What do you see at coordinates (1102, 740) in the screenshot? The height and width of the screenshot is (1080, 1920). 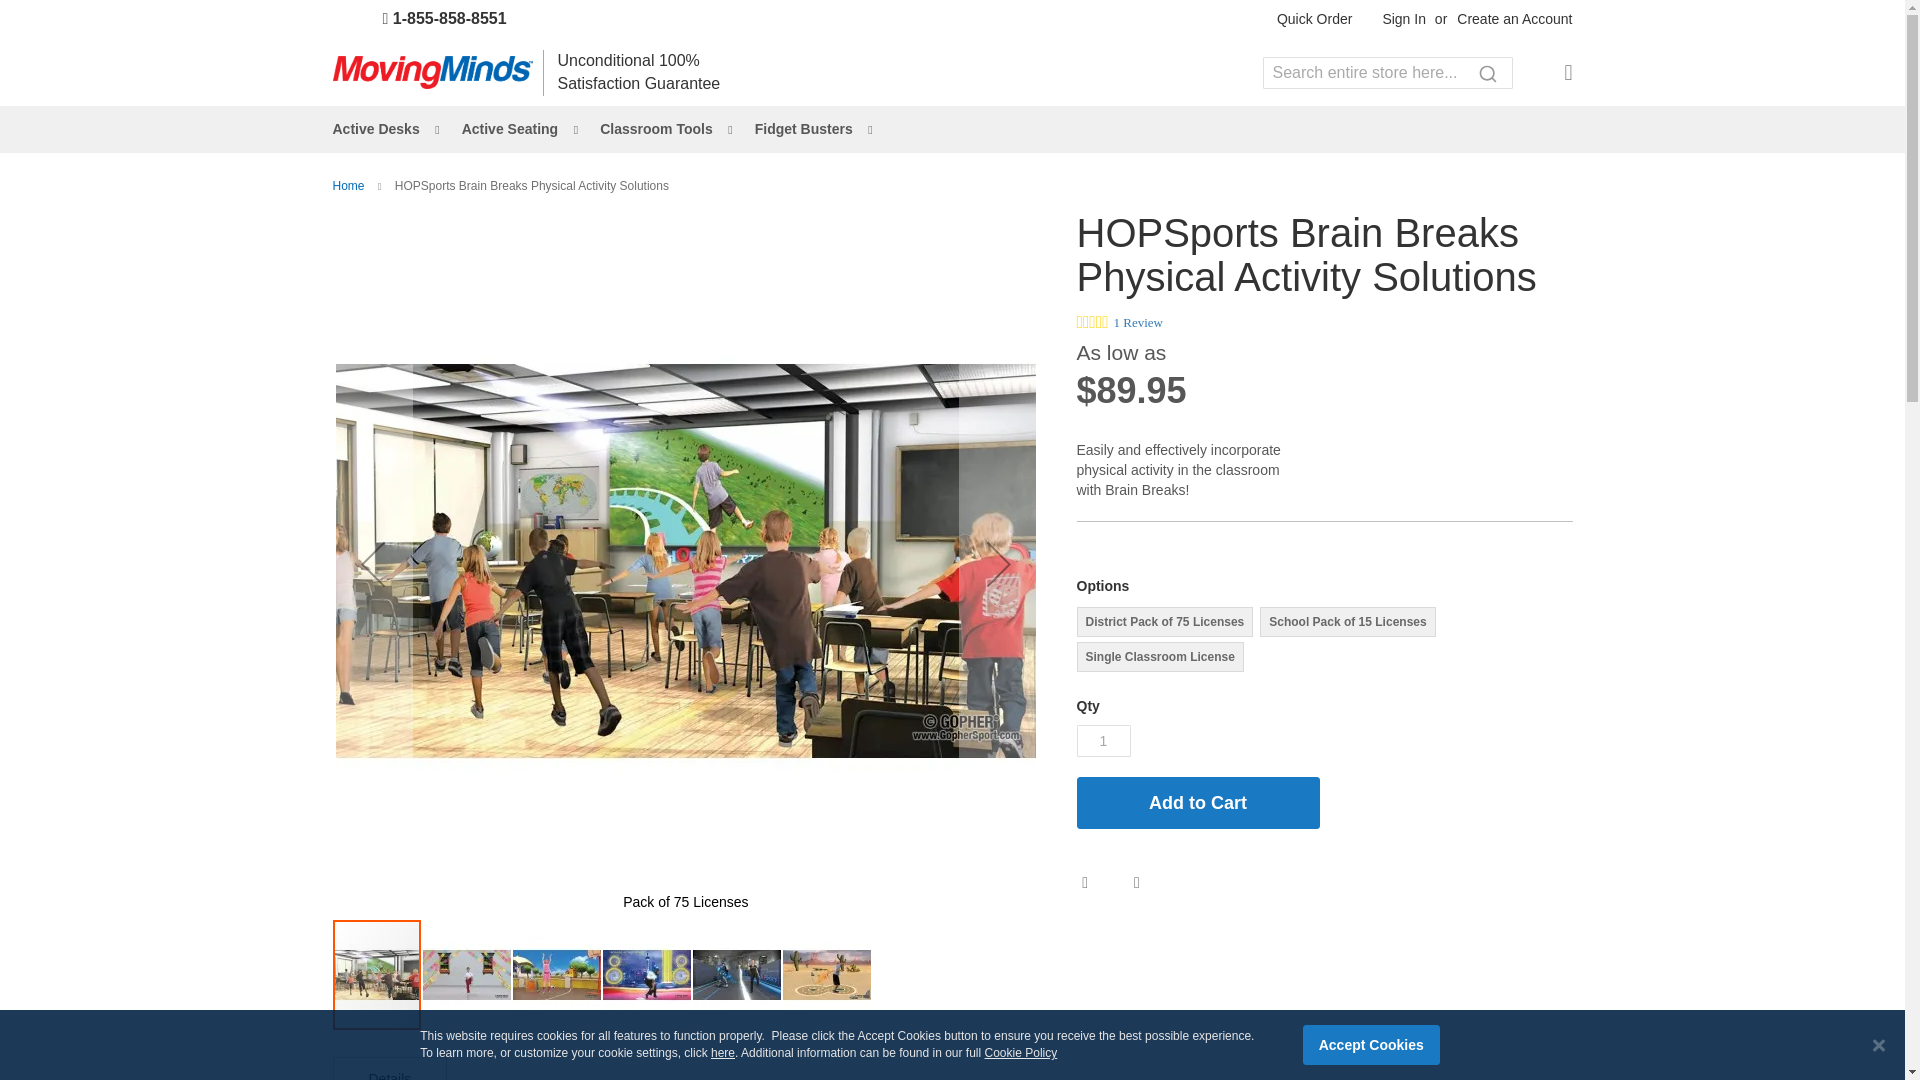 I see `1` at bounding box center [1102, 740].